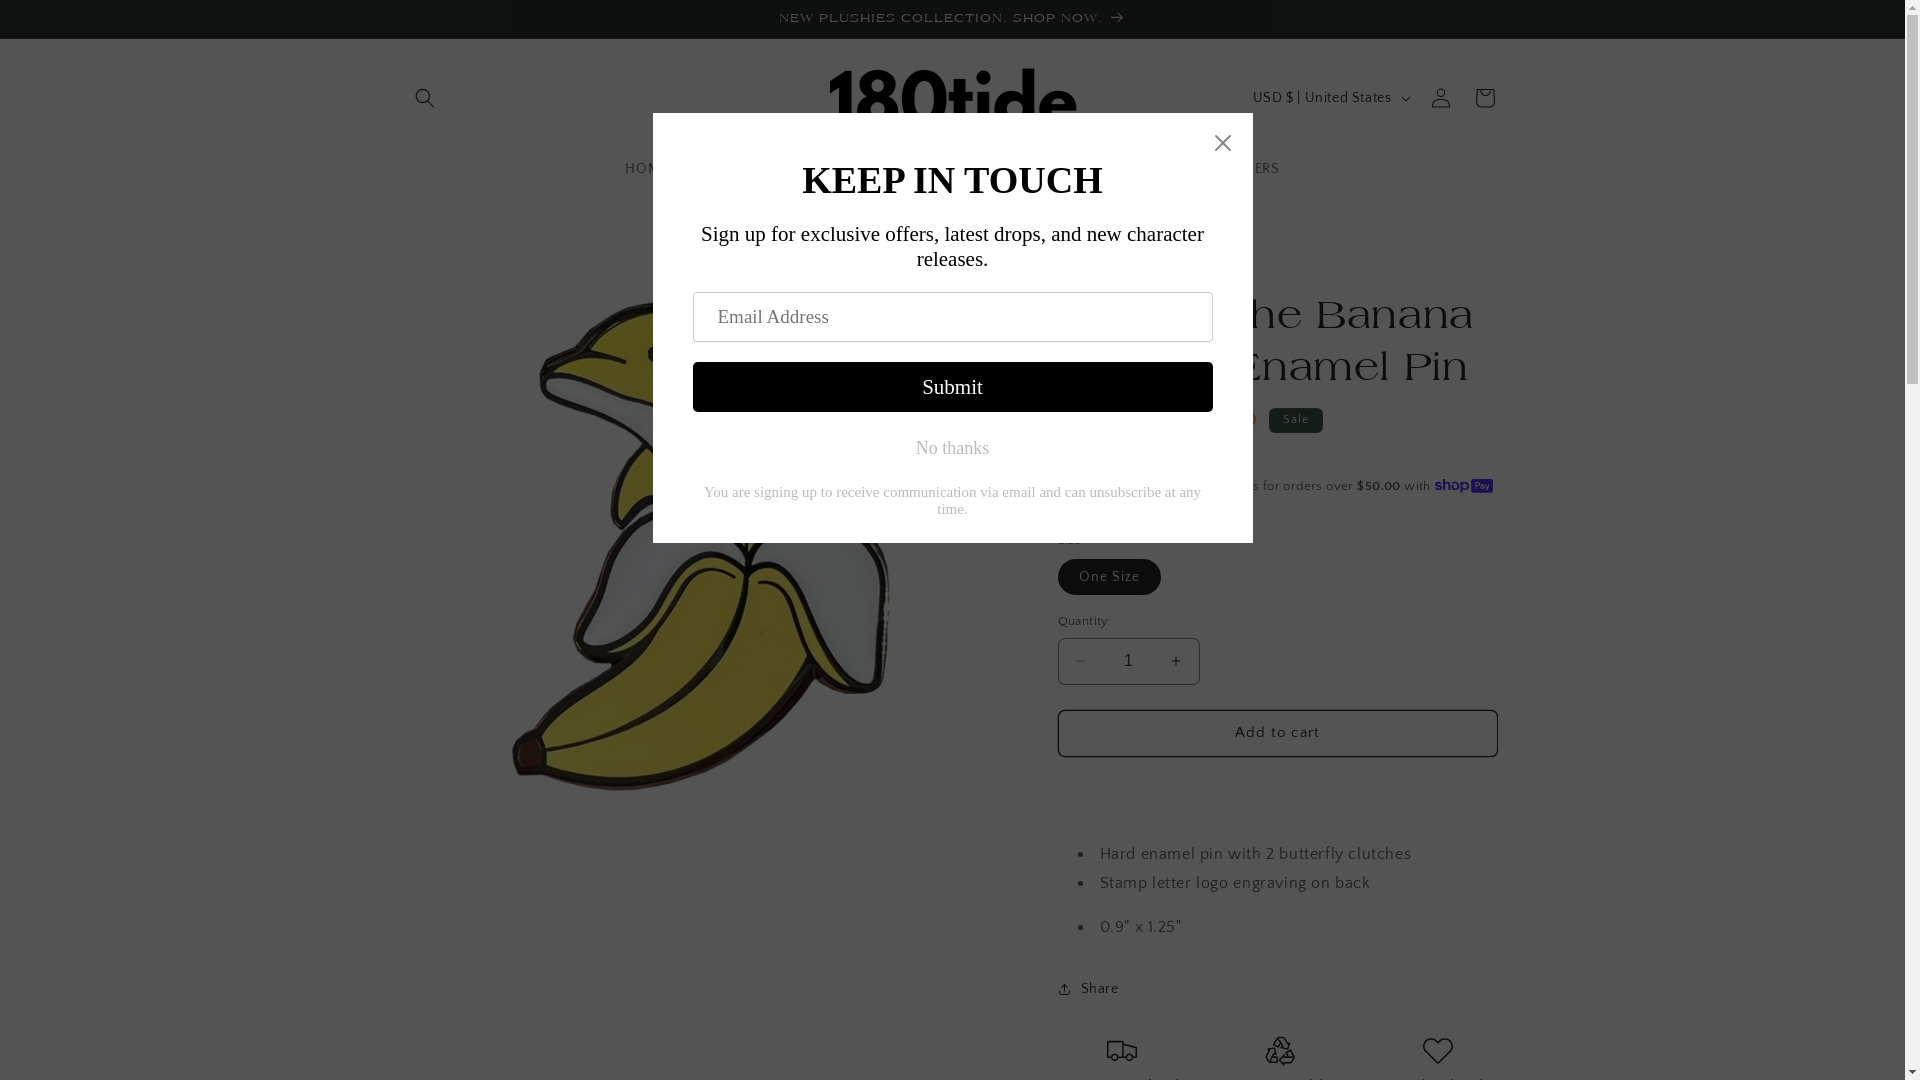  I want to click on RETAILERS, so click(1244, 169).